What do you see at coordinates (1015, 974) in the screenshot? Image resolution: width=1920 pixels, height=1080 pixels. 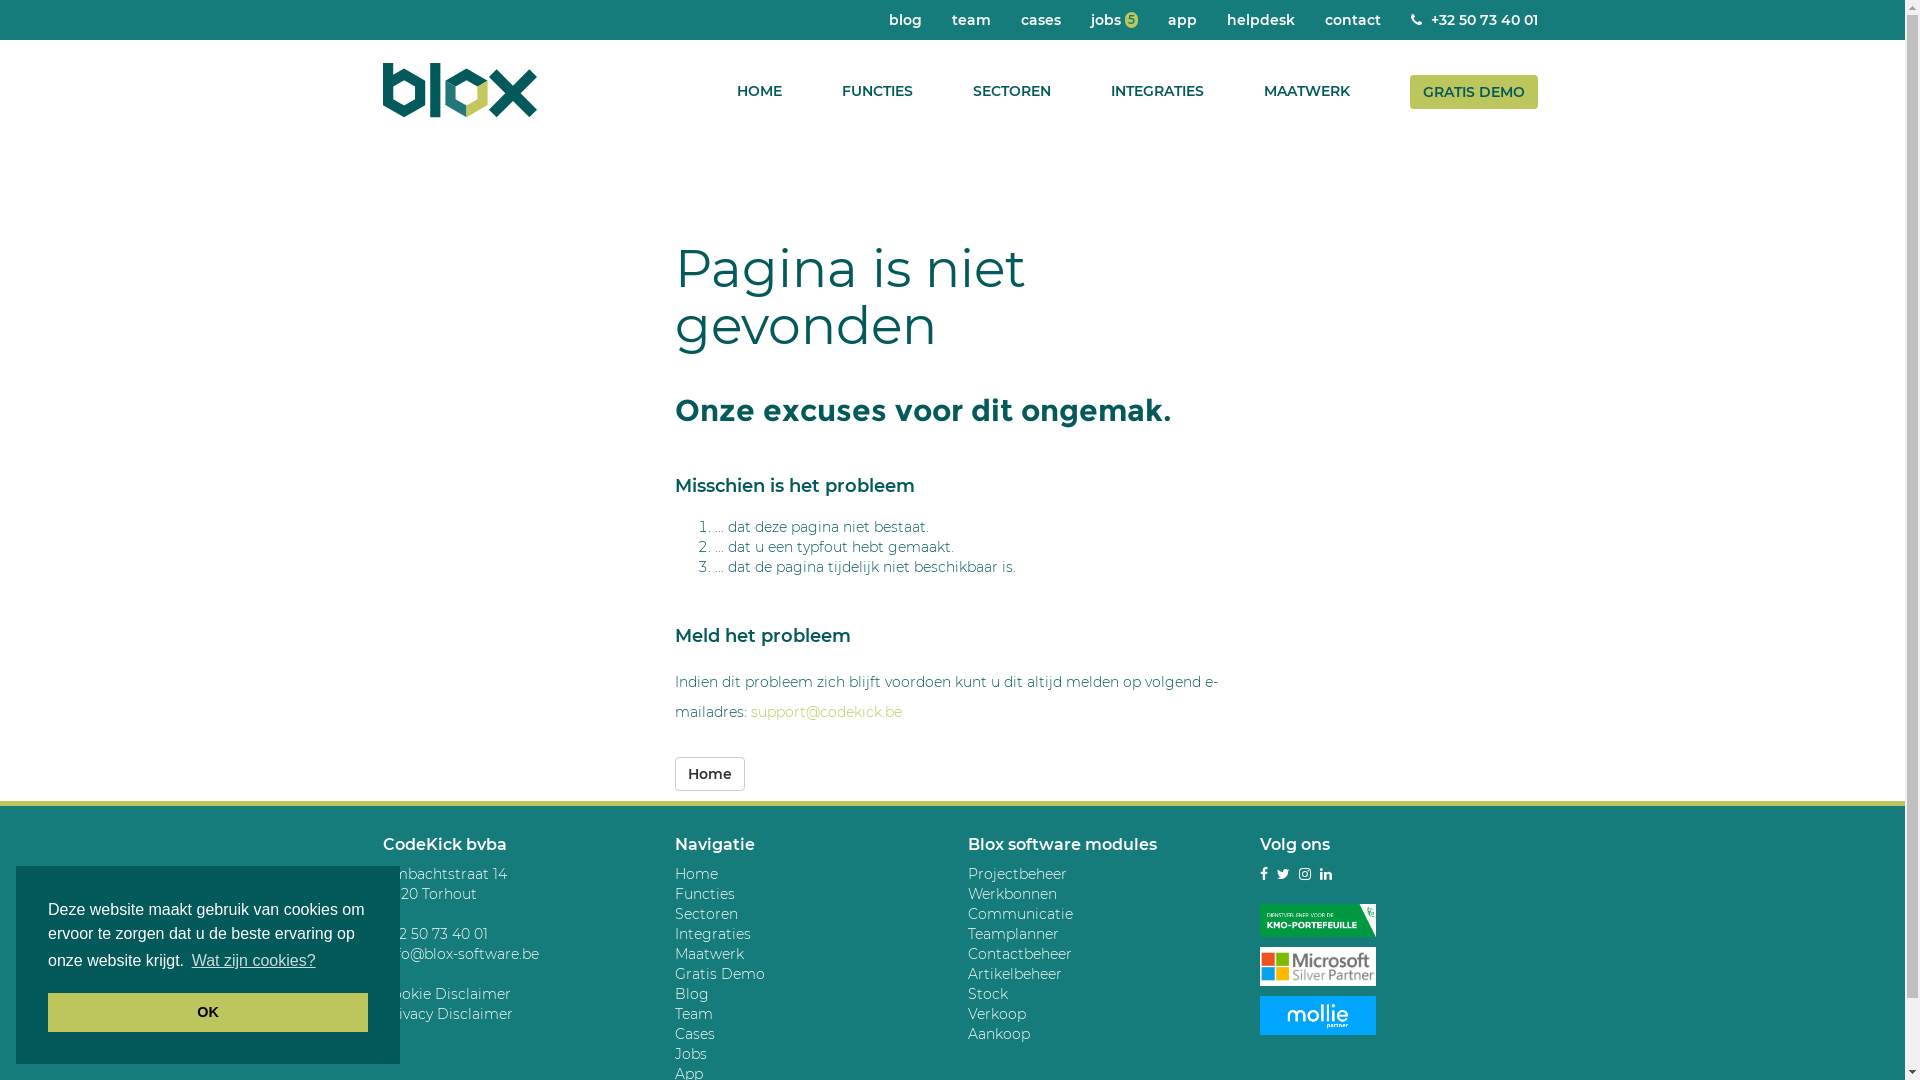 I see `Artikelbeheer` at bounding box center [1015, 974].